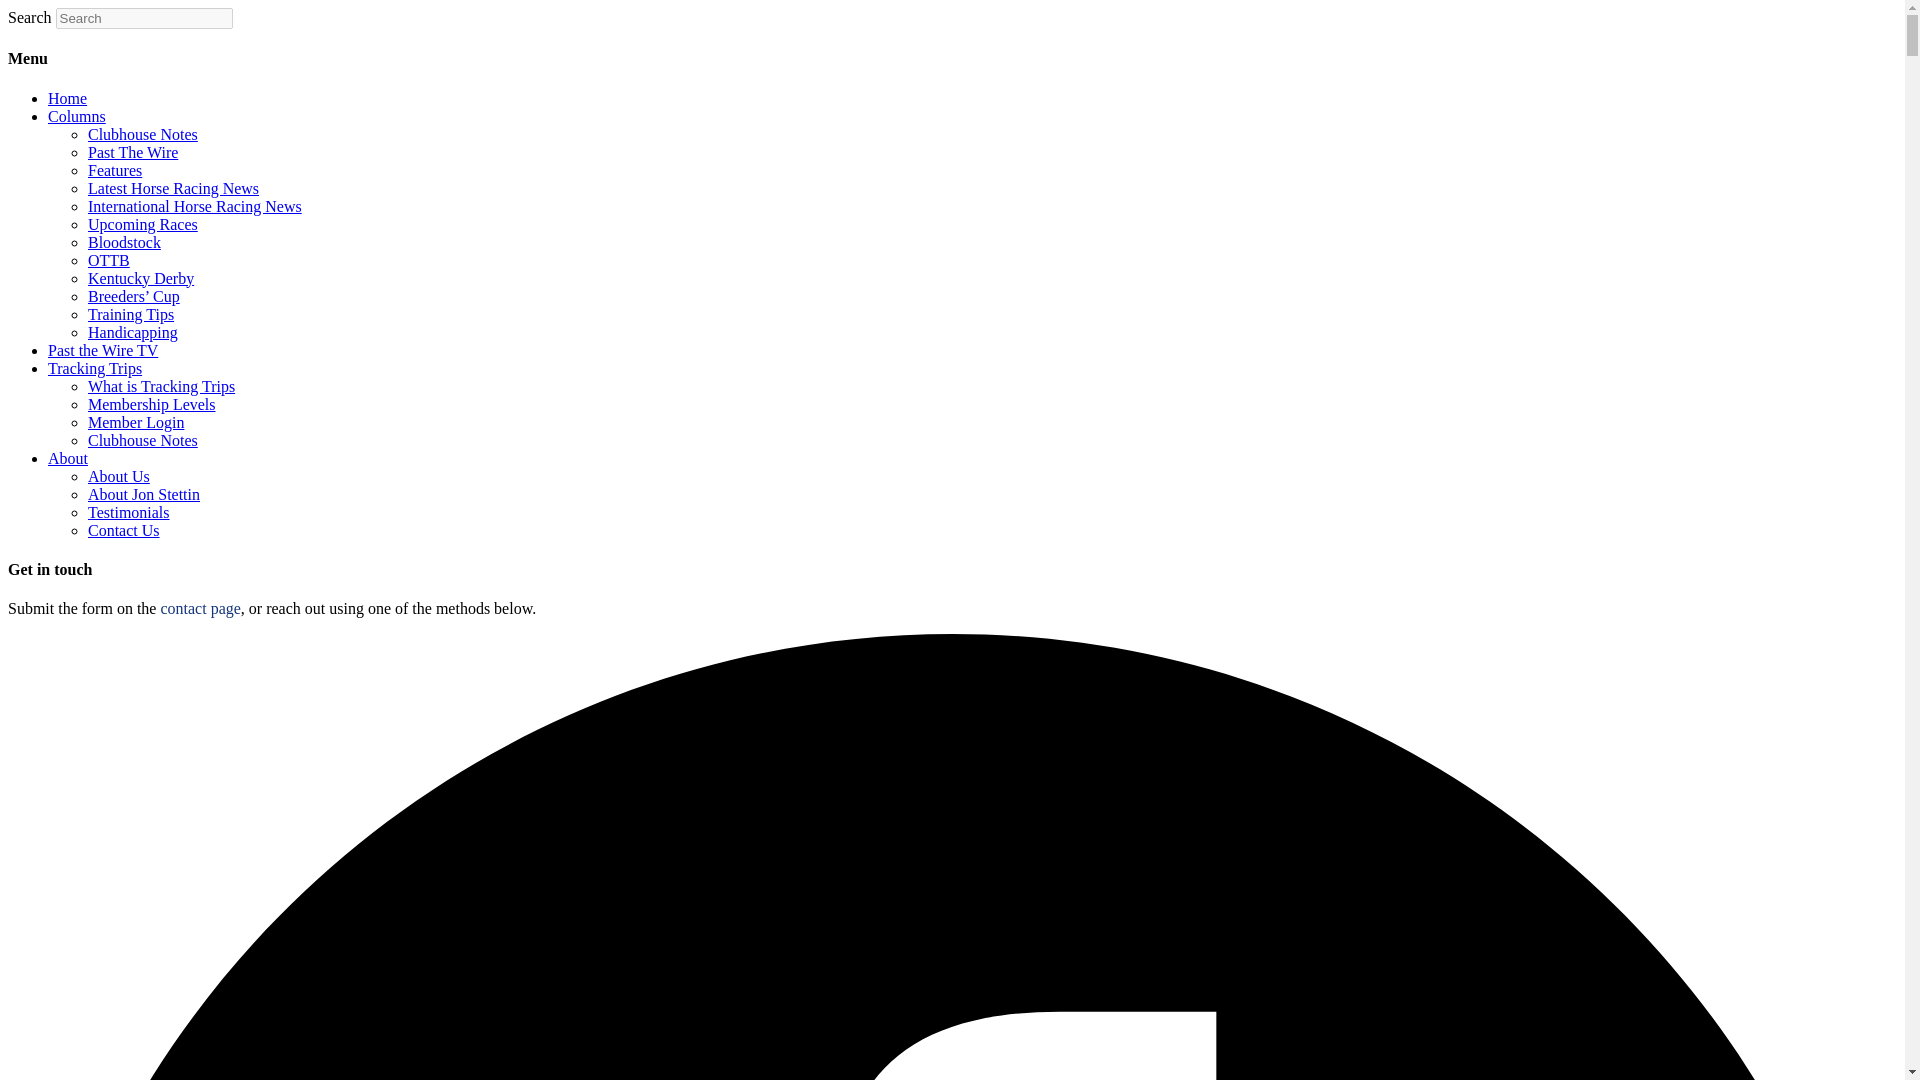 This screenshot has height=1080, width=1920. What do you see at coordinates (133, 332) in the screenshot?
I see `Handicapping` at bounding box center [133, 332].